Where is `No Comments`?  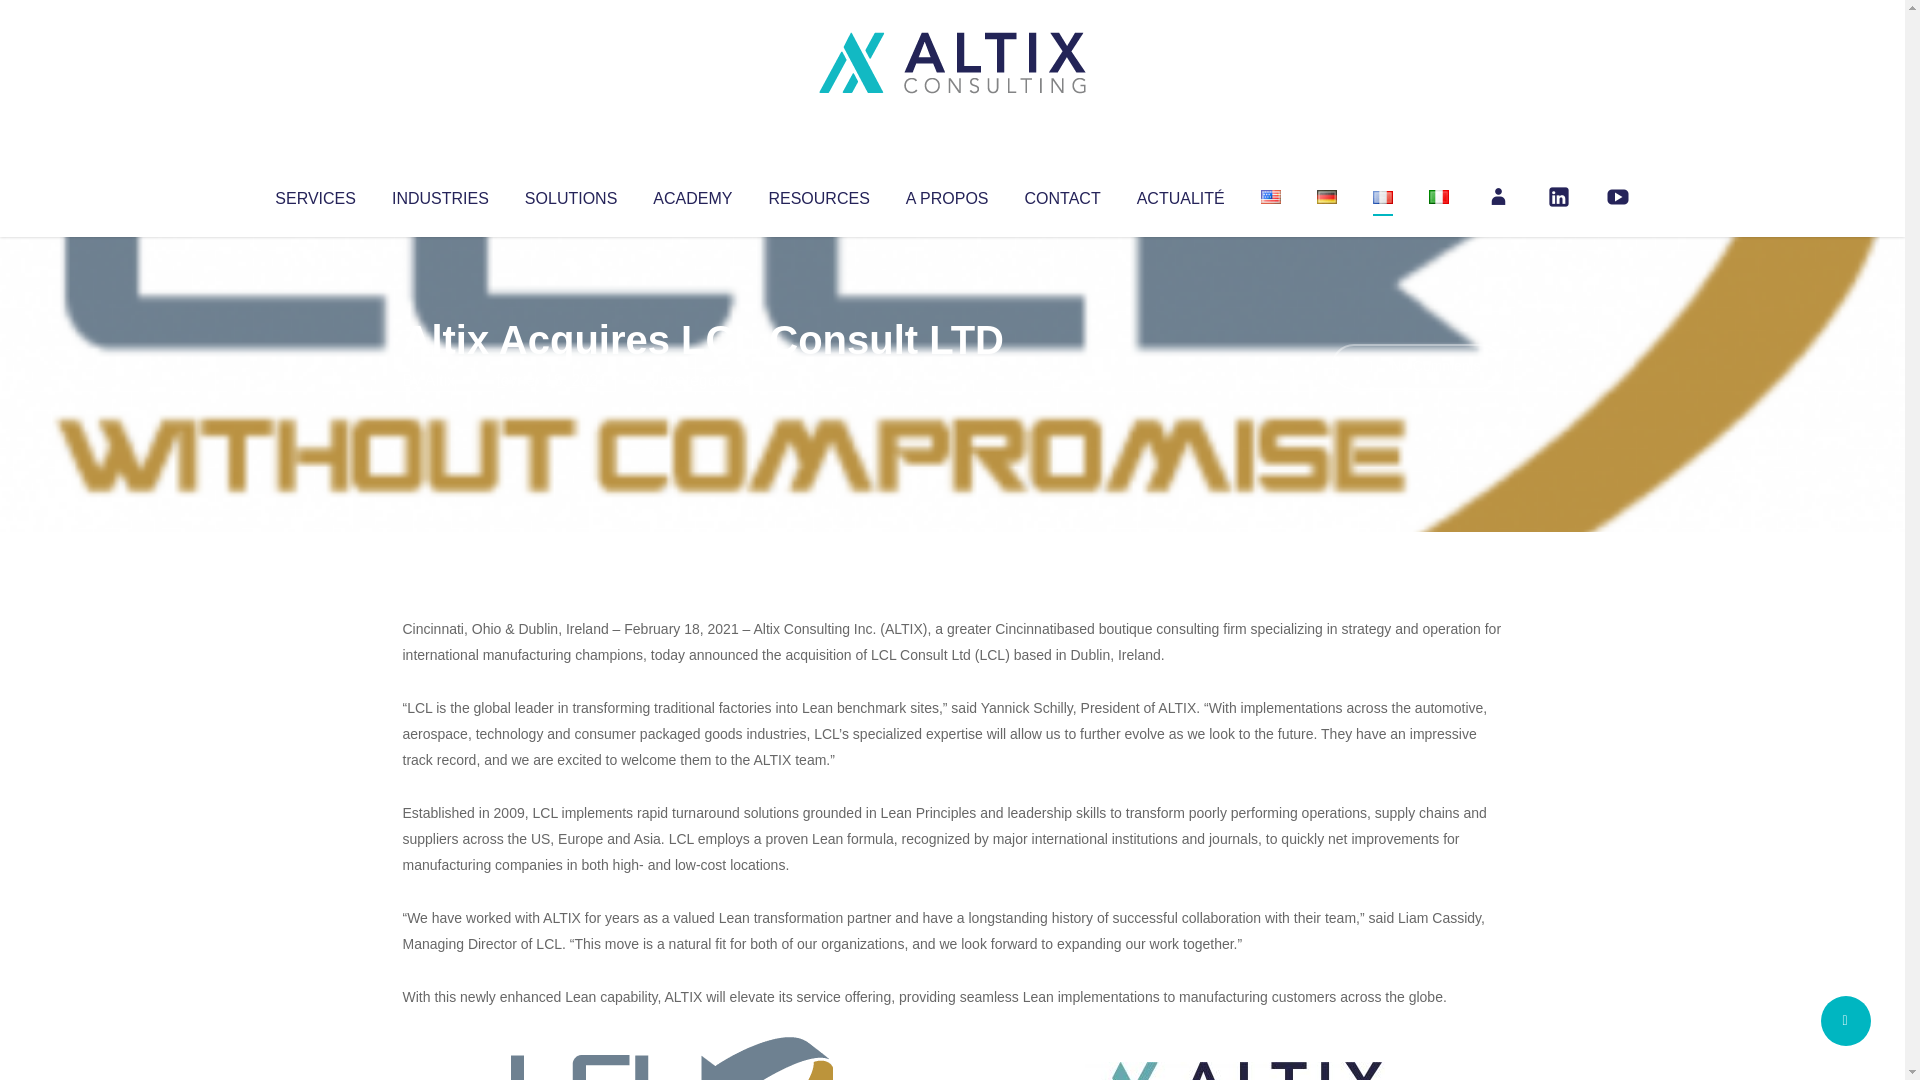 No Comments is located at coordinates (1416, 366).